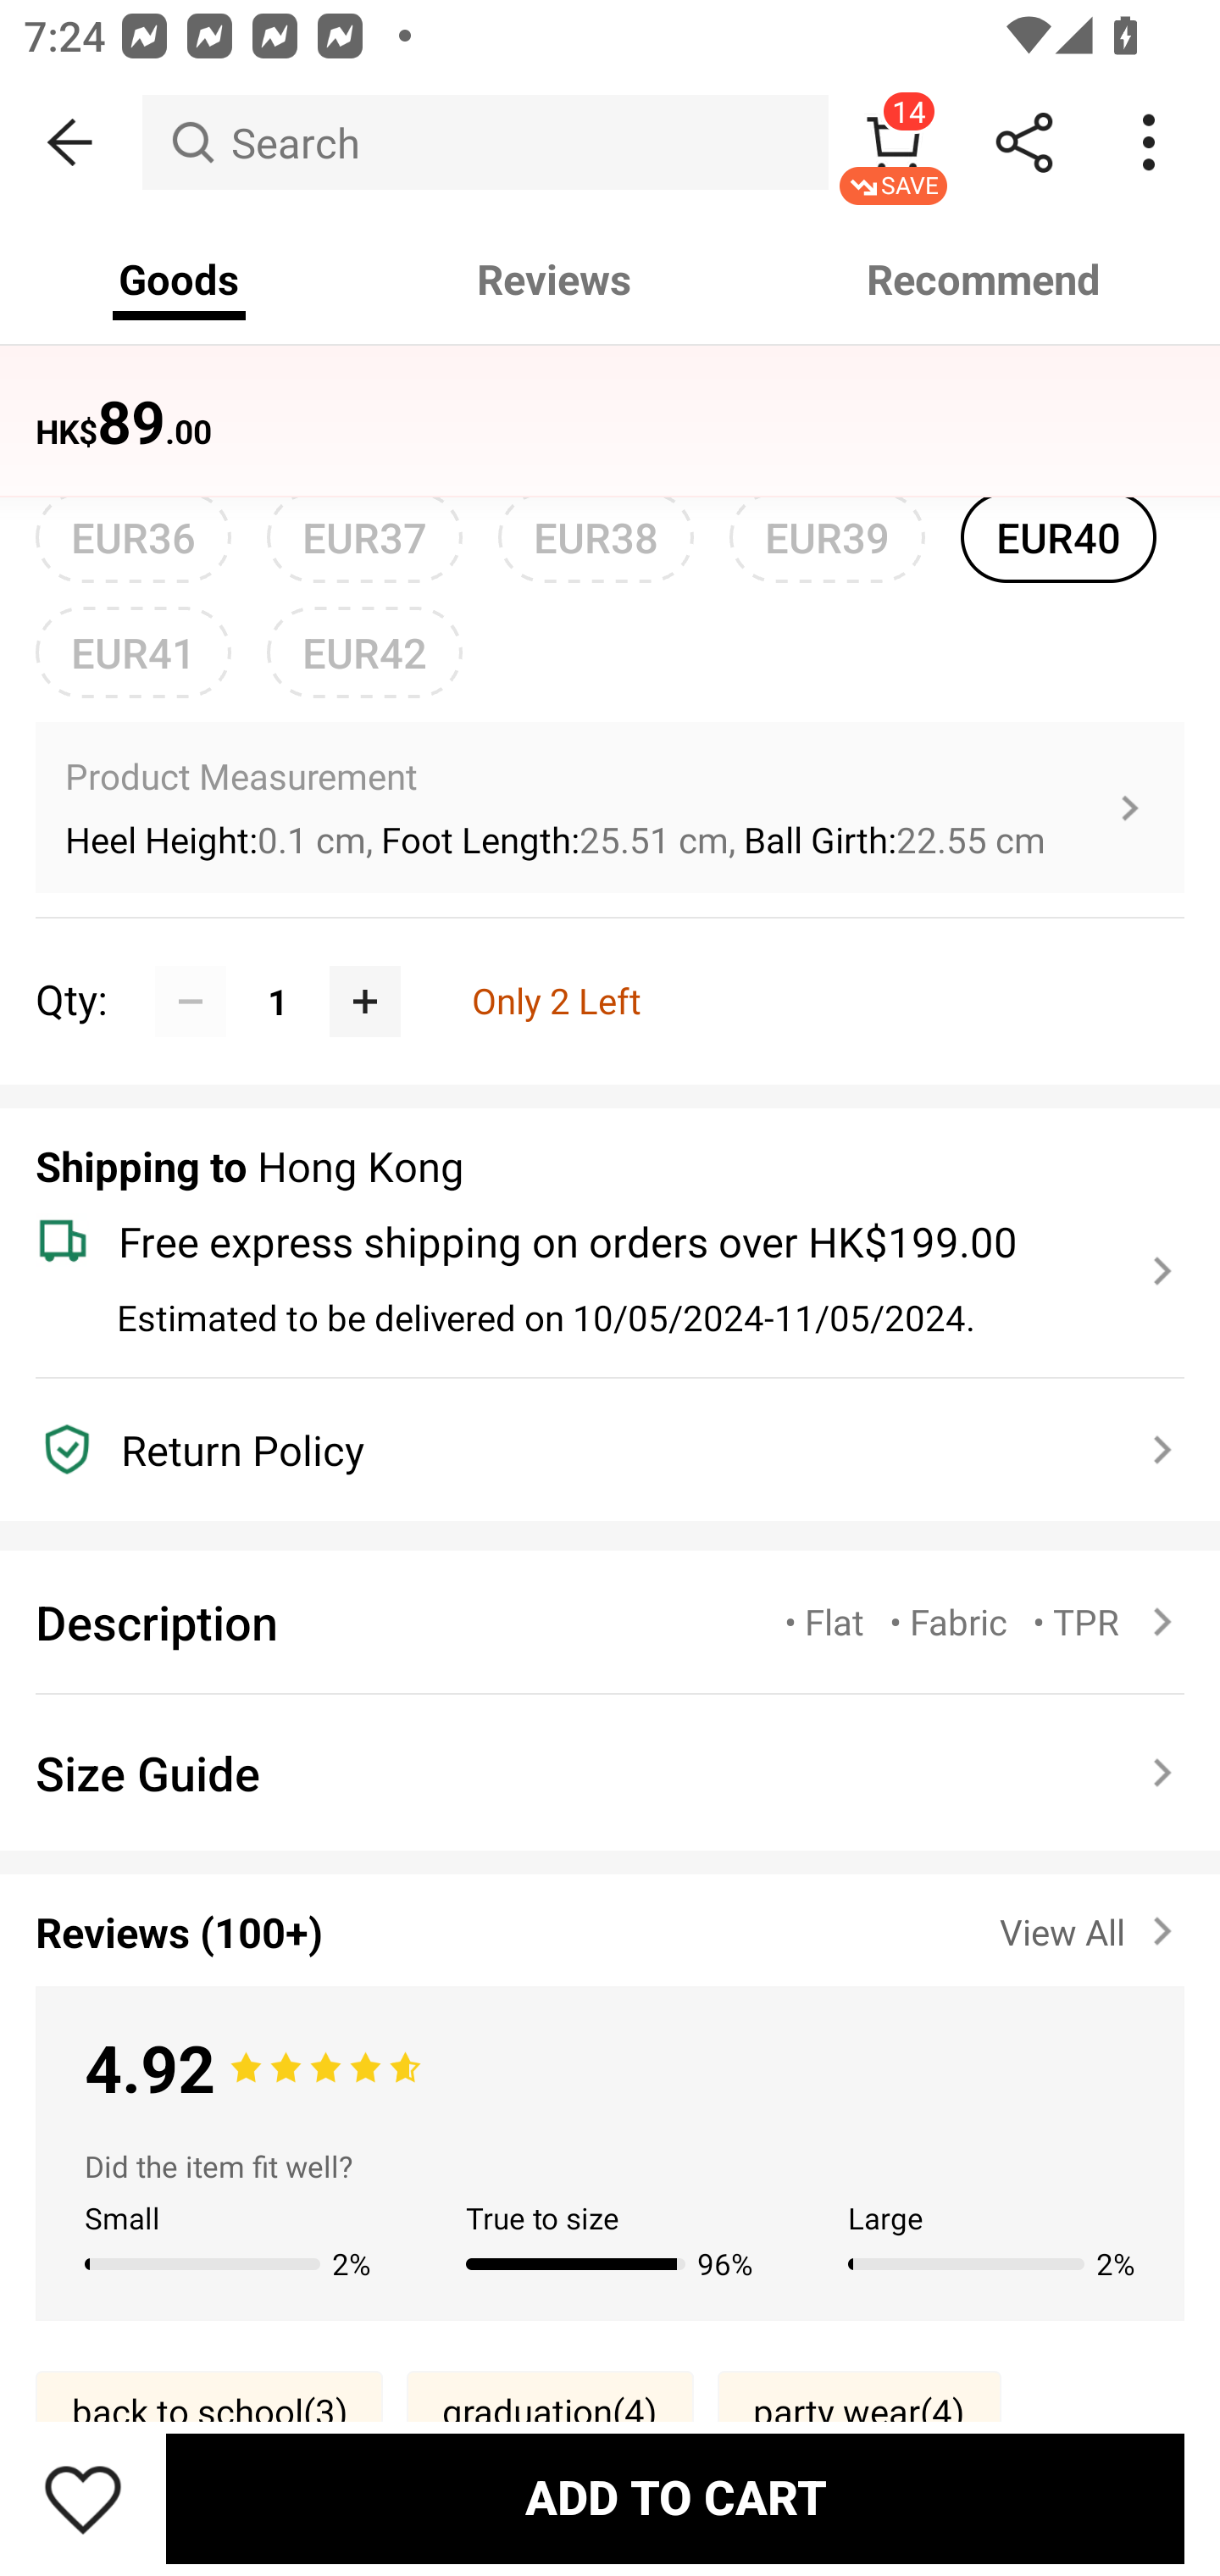  I want to click on EUR38 EUR40, so click(596, 537).